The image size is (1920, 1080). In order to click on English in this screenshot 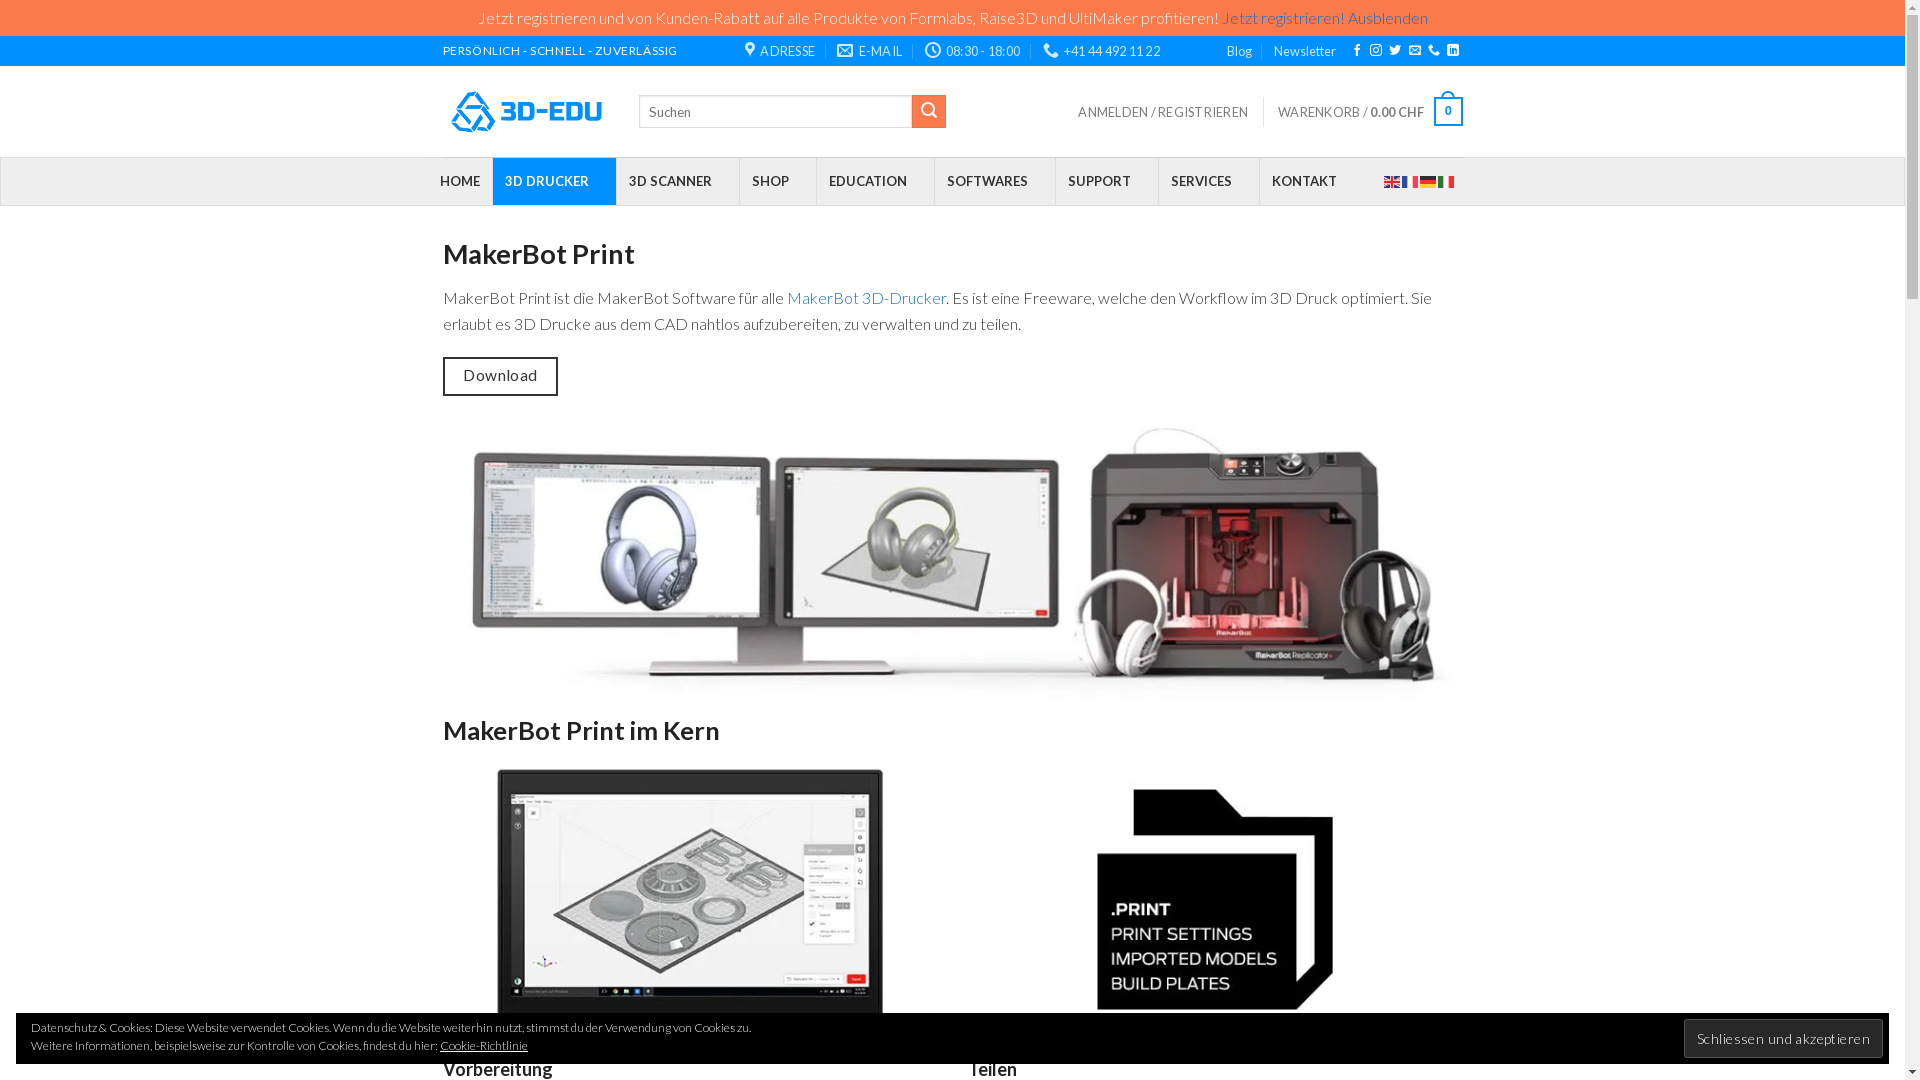, I will do `click(1393, 180)`.